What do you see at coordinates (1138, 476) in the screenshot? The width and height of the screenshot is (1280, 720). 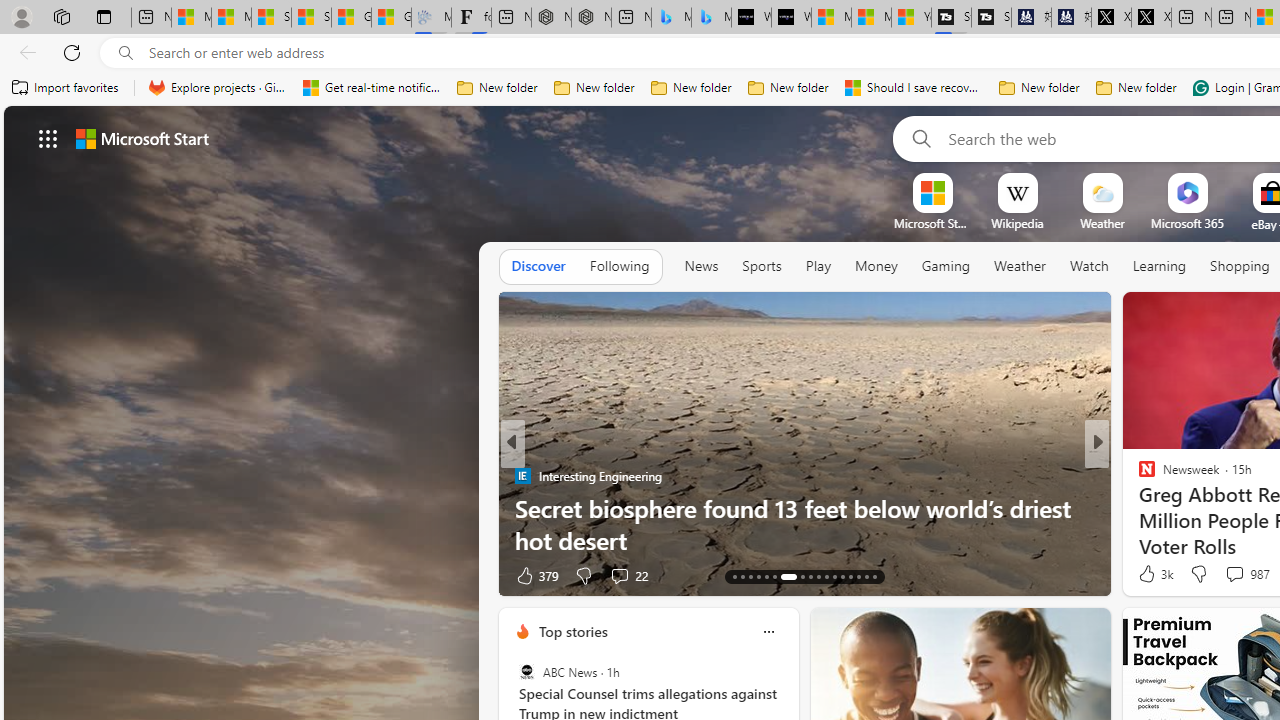 I see `FOX News` at bounding box center [1138, 476].